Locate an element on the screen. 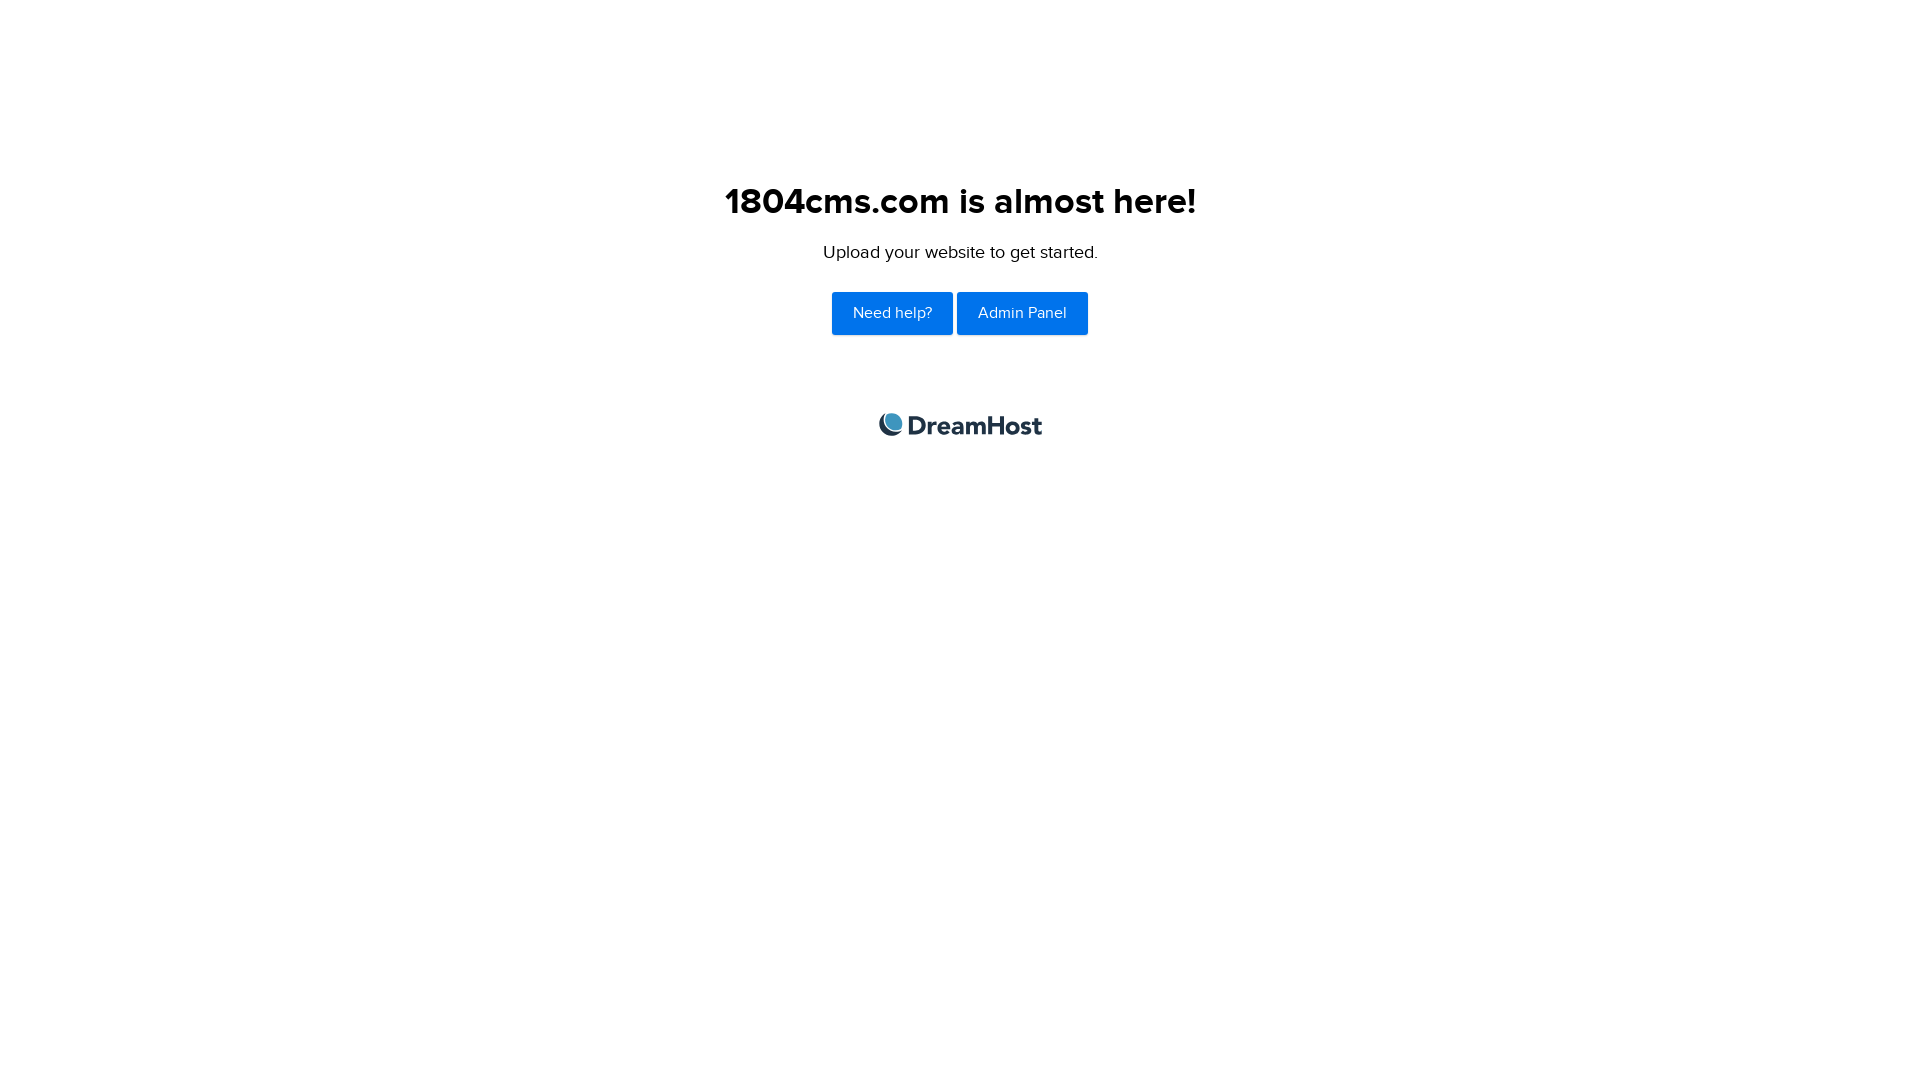 This screenshot has height=1080, width=1920. Admin Panel is located at coordinates (1022, 314).